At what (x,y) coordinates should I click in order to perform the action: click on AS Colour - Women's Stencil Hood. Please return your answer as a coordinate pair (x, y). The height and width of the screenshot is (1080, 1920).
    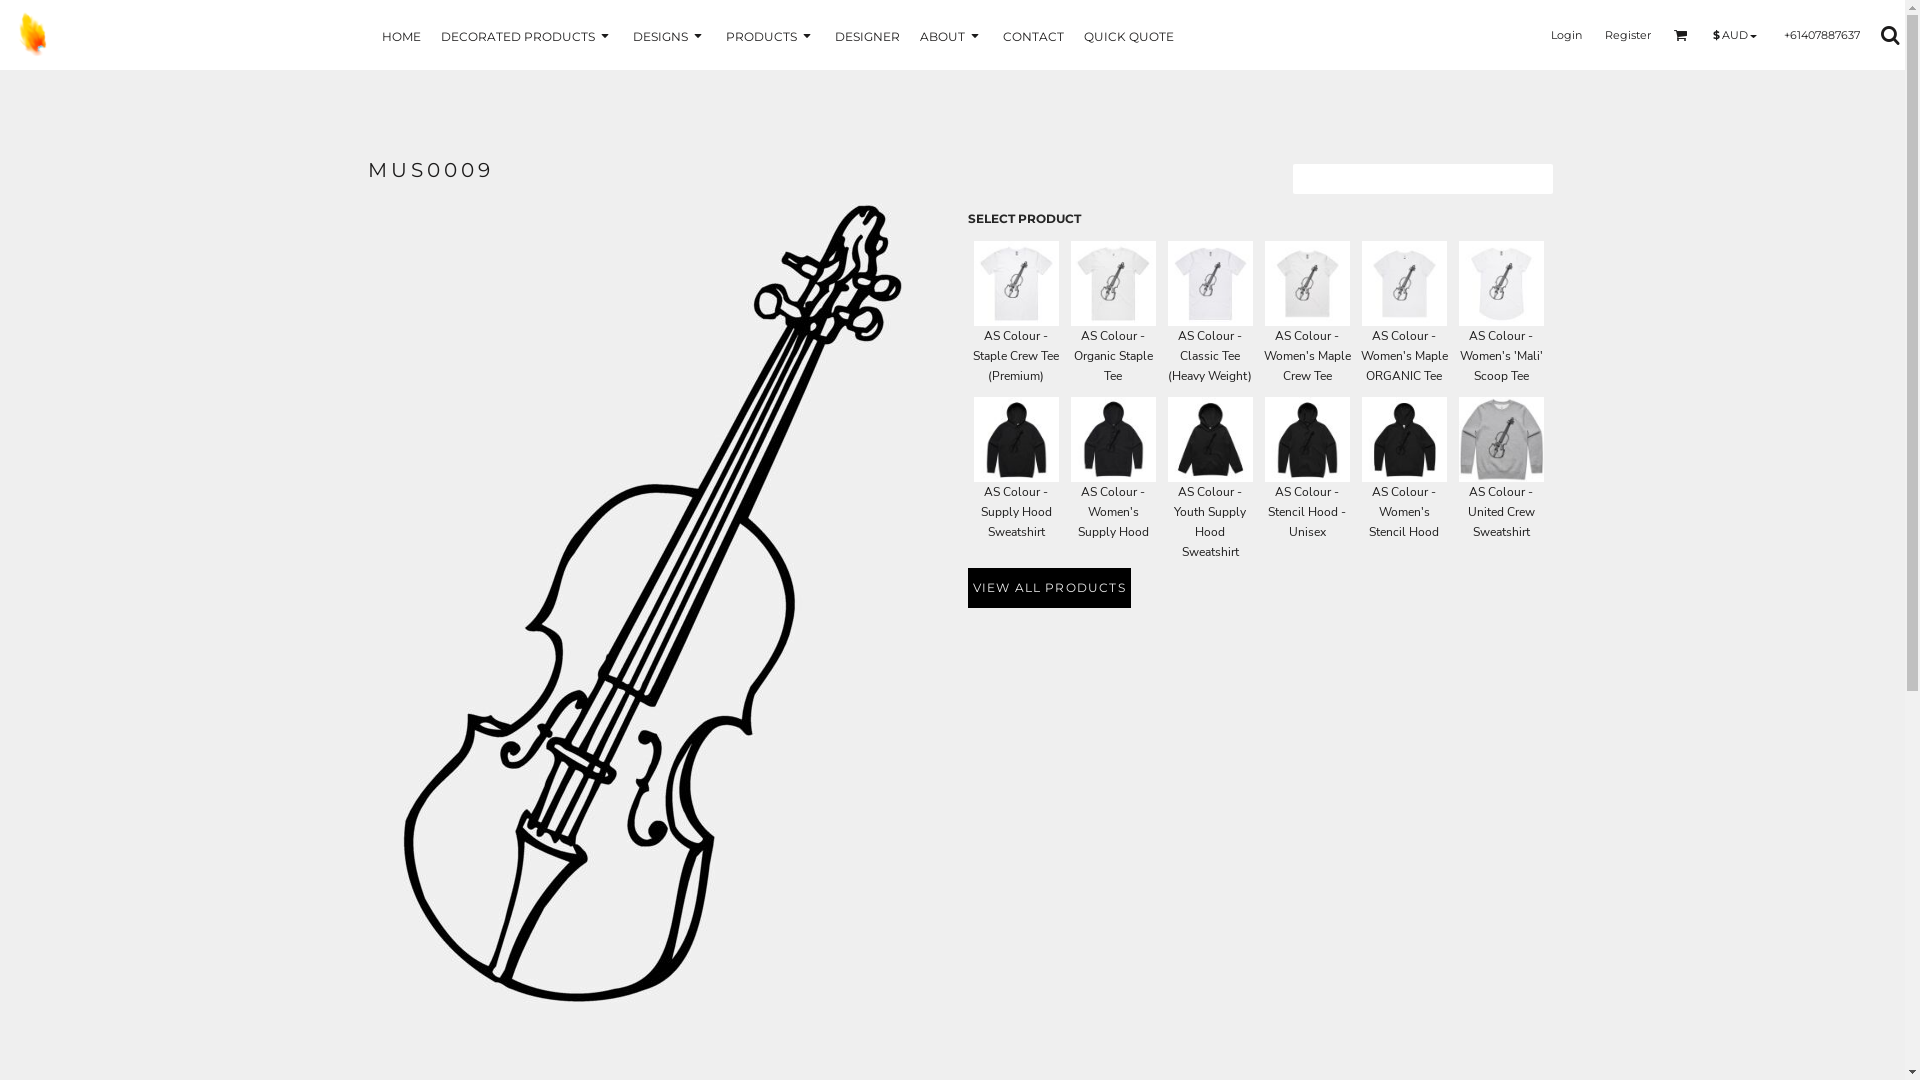
    Looking at the image, I should click on (1404, 512).